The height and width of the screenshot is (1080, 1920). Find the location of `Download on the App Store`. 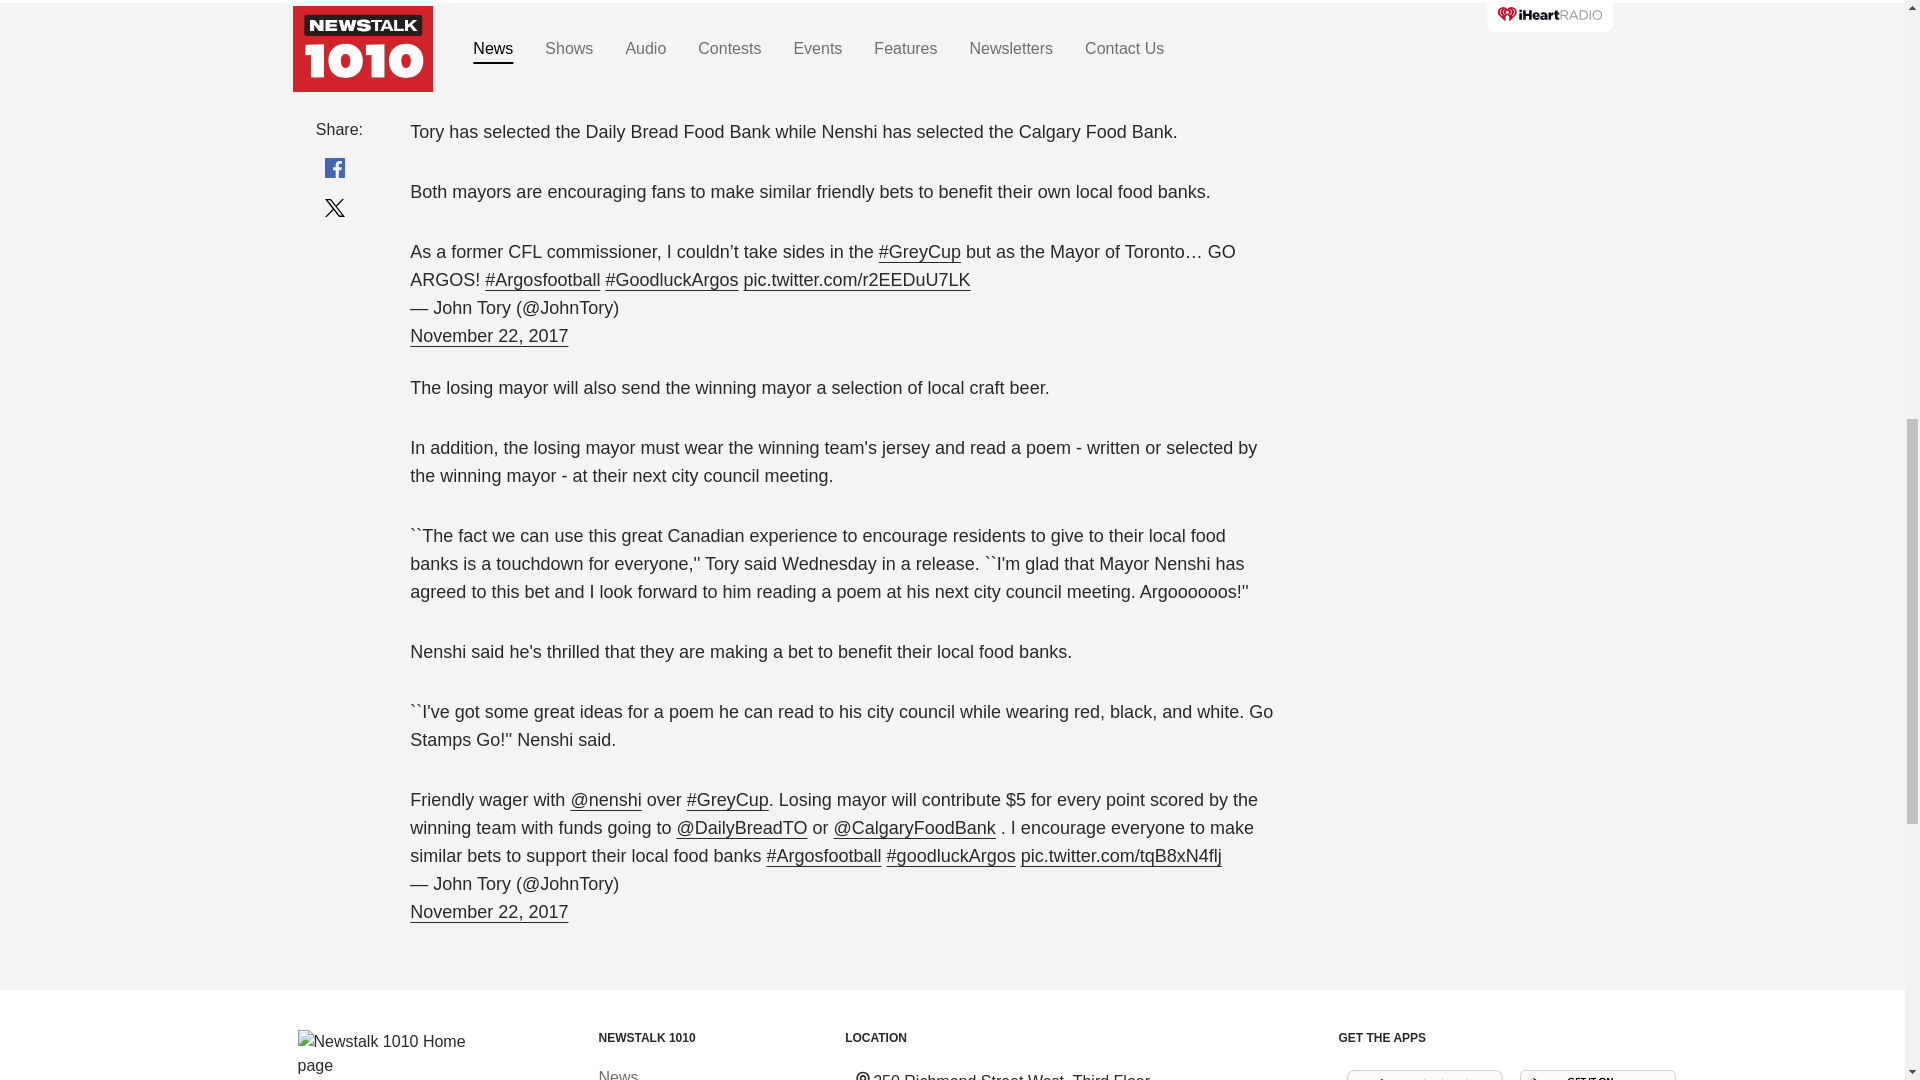

Download on the App Store is located at coordinates (1424, 1075).